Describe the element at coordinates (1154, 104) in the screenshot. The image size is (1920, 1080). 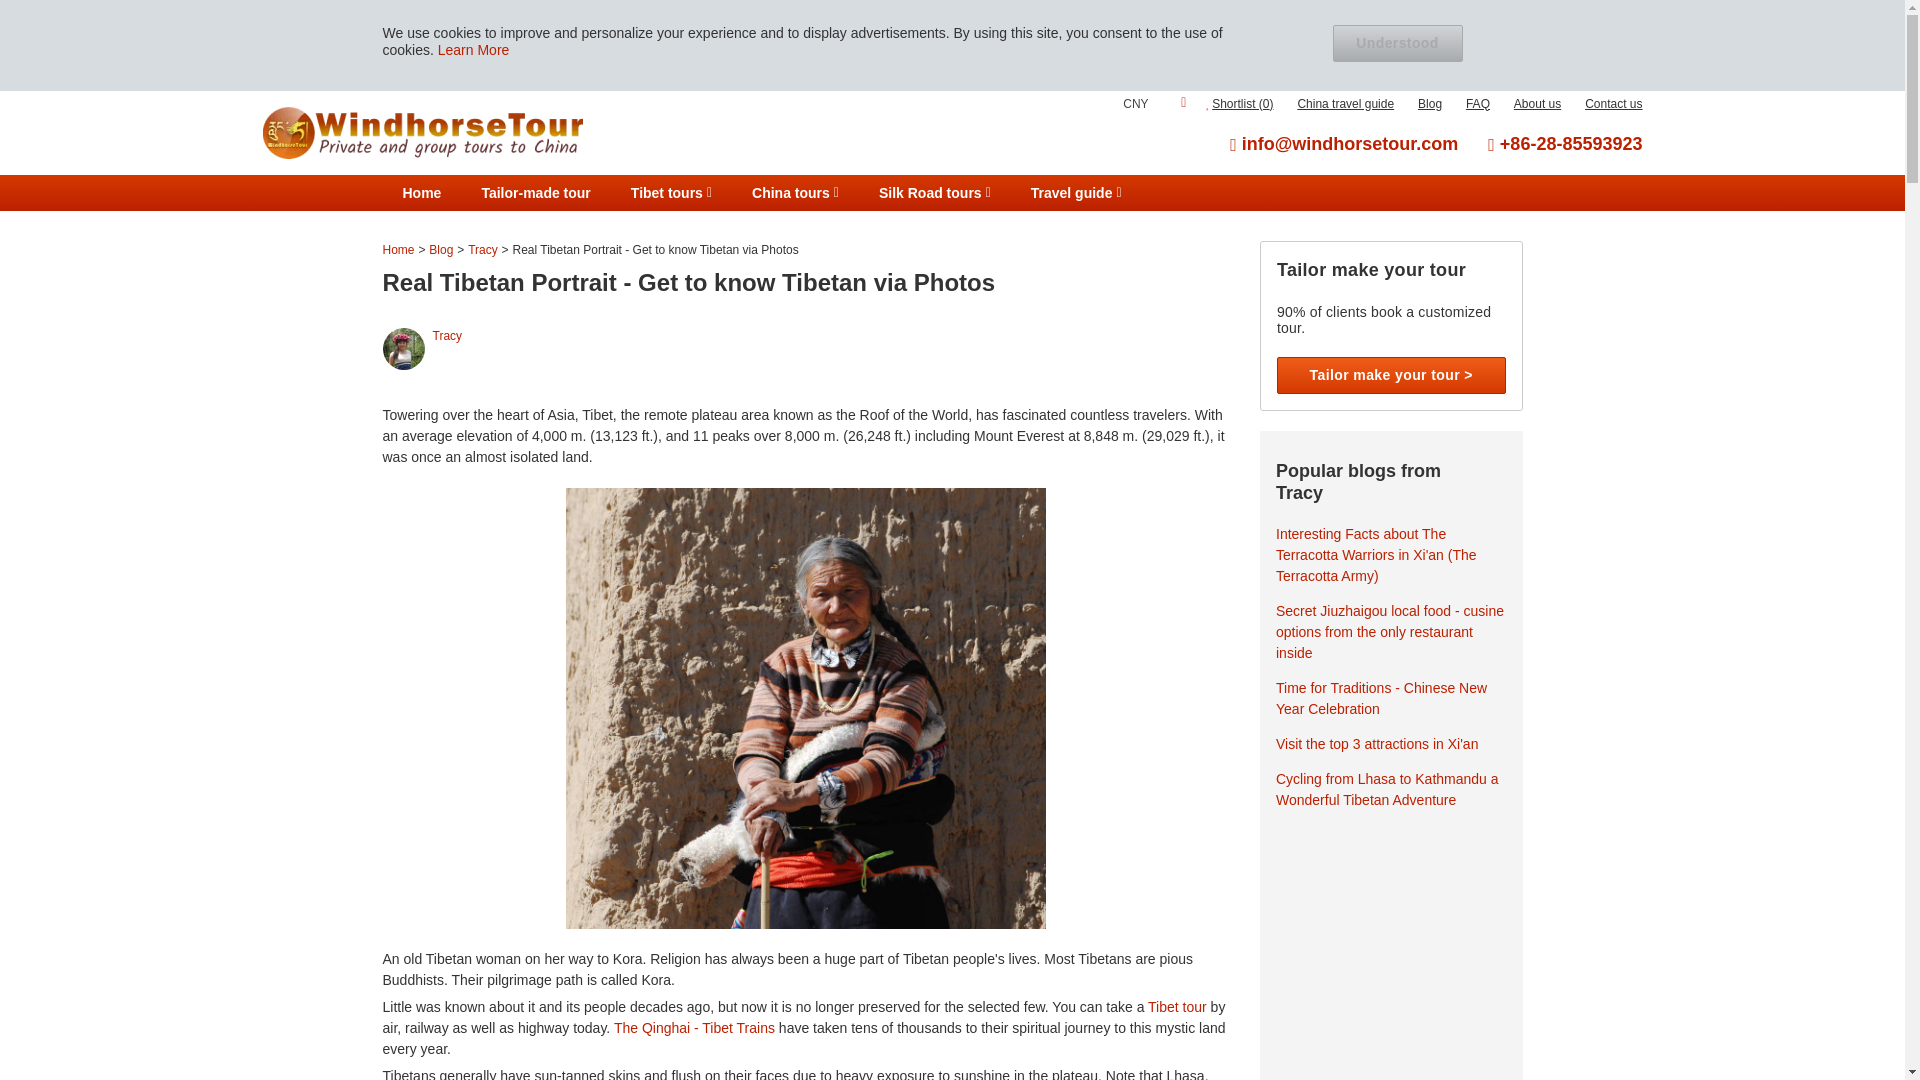
I see `CNY` at that location.